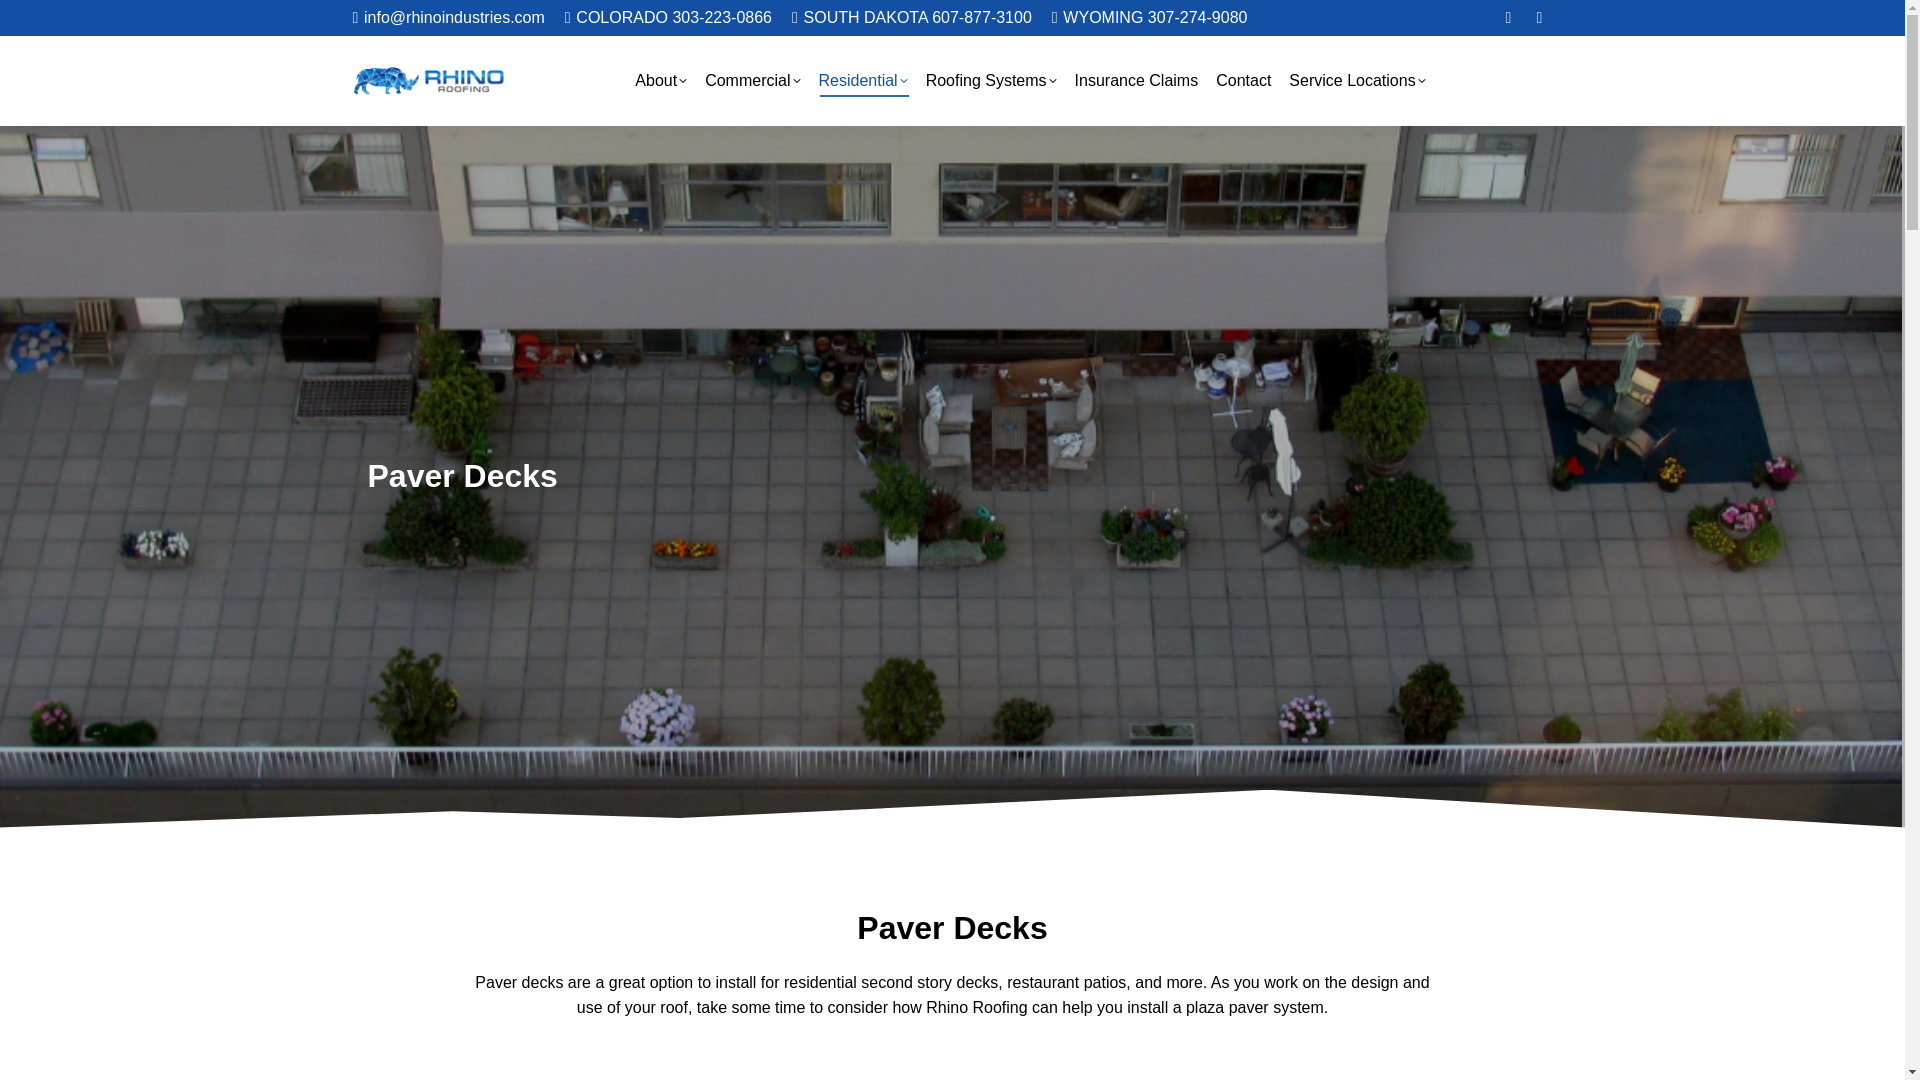  What do you see at coordinates (1356, 80) in the screenshot?
I see `Service Locations` at bounding box center [1356, 80].